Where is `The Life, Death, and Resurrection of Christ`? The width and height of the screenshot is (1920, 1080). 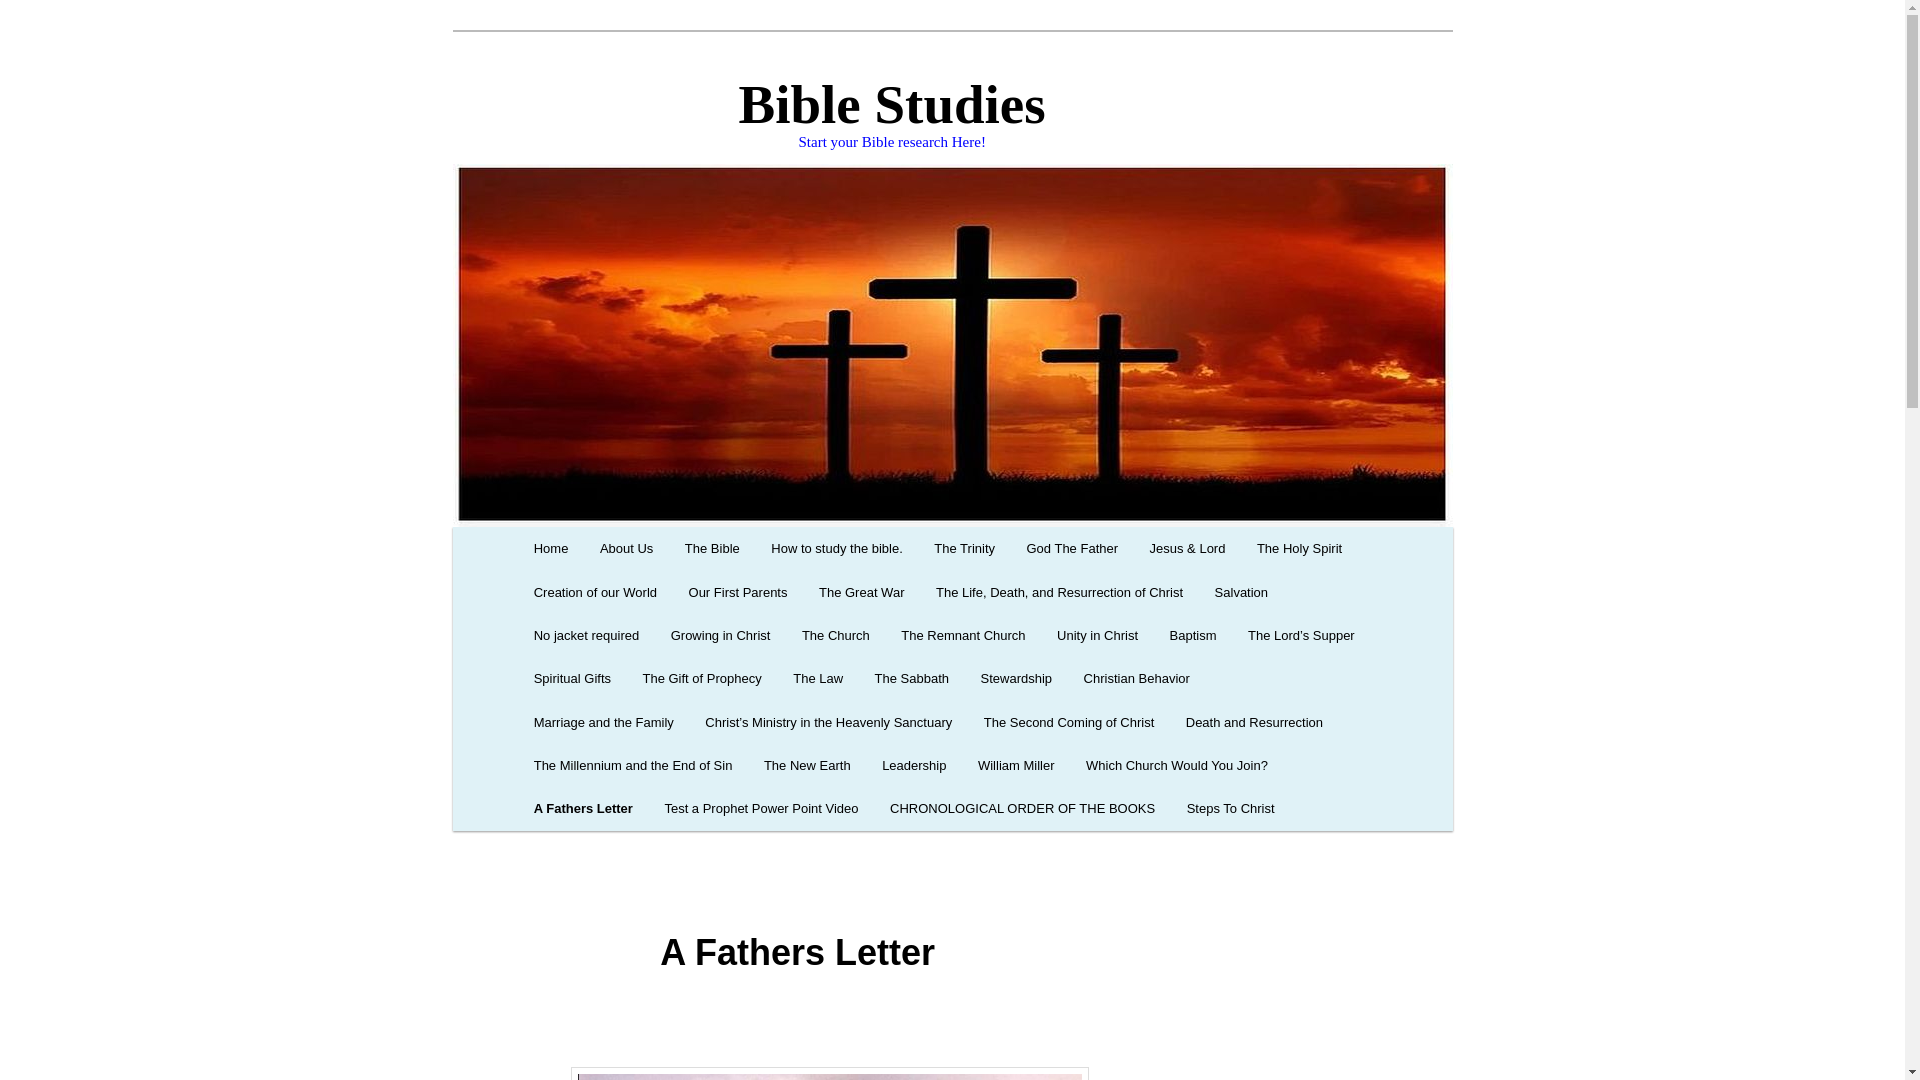
The Life, Death, and Resurrection of Christ is located at coordinates (1060, 592).